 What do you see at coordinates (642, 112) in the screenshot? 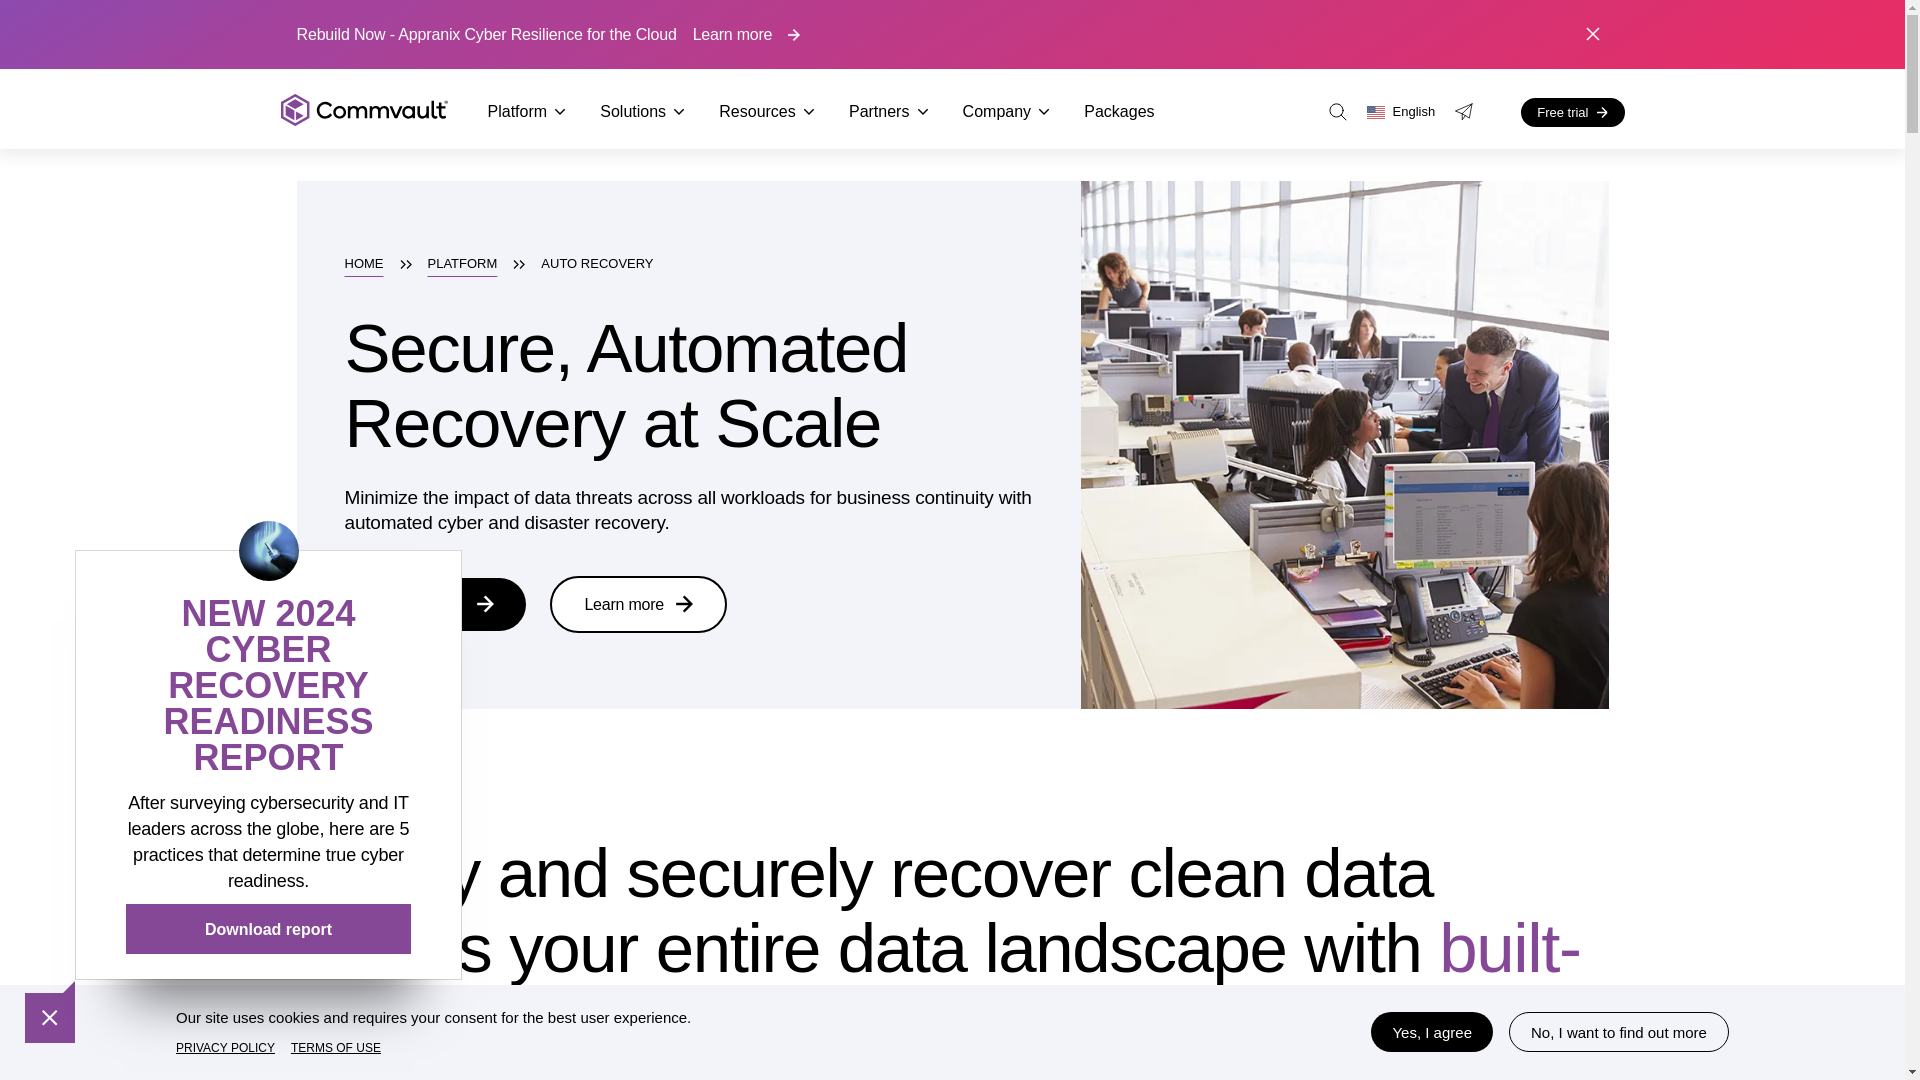
I see `Solutions` at bounding box center [642, 112].